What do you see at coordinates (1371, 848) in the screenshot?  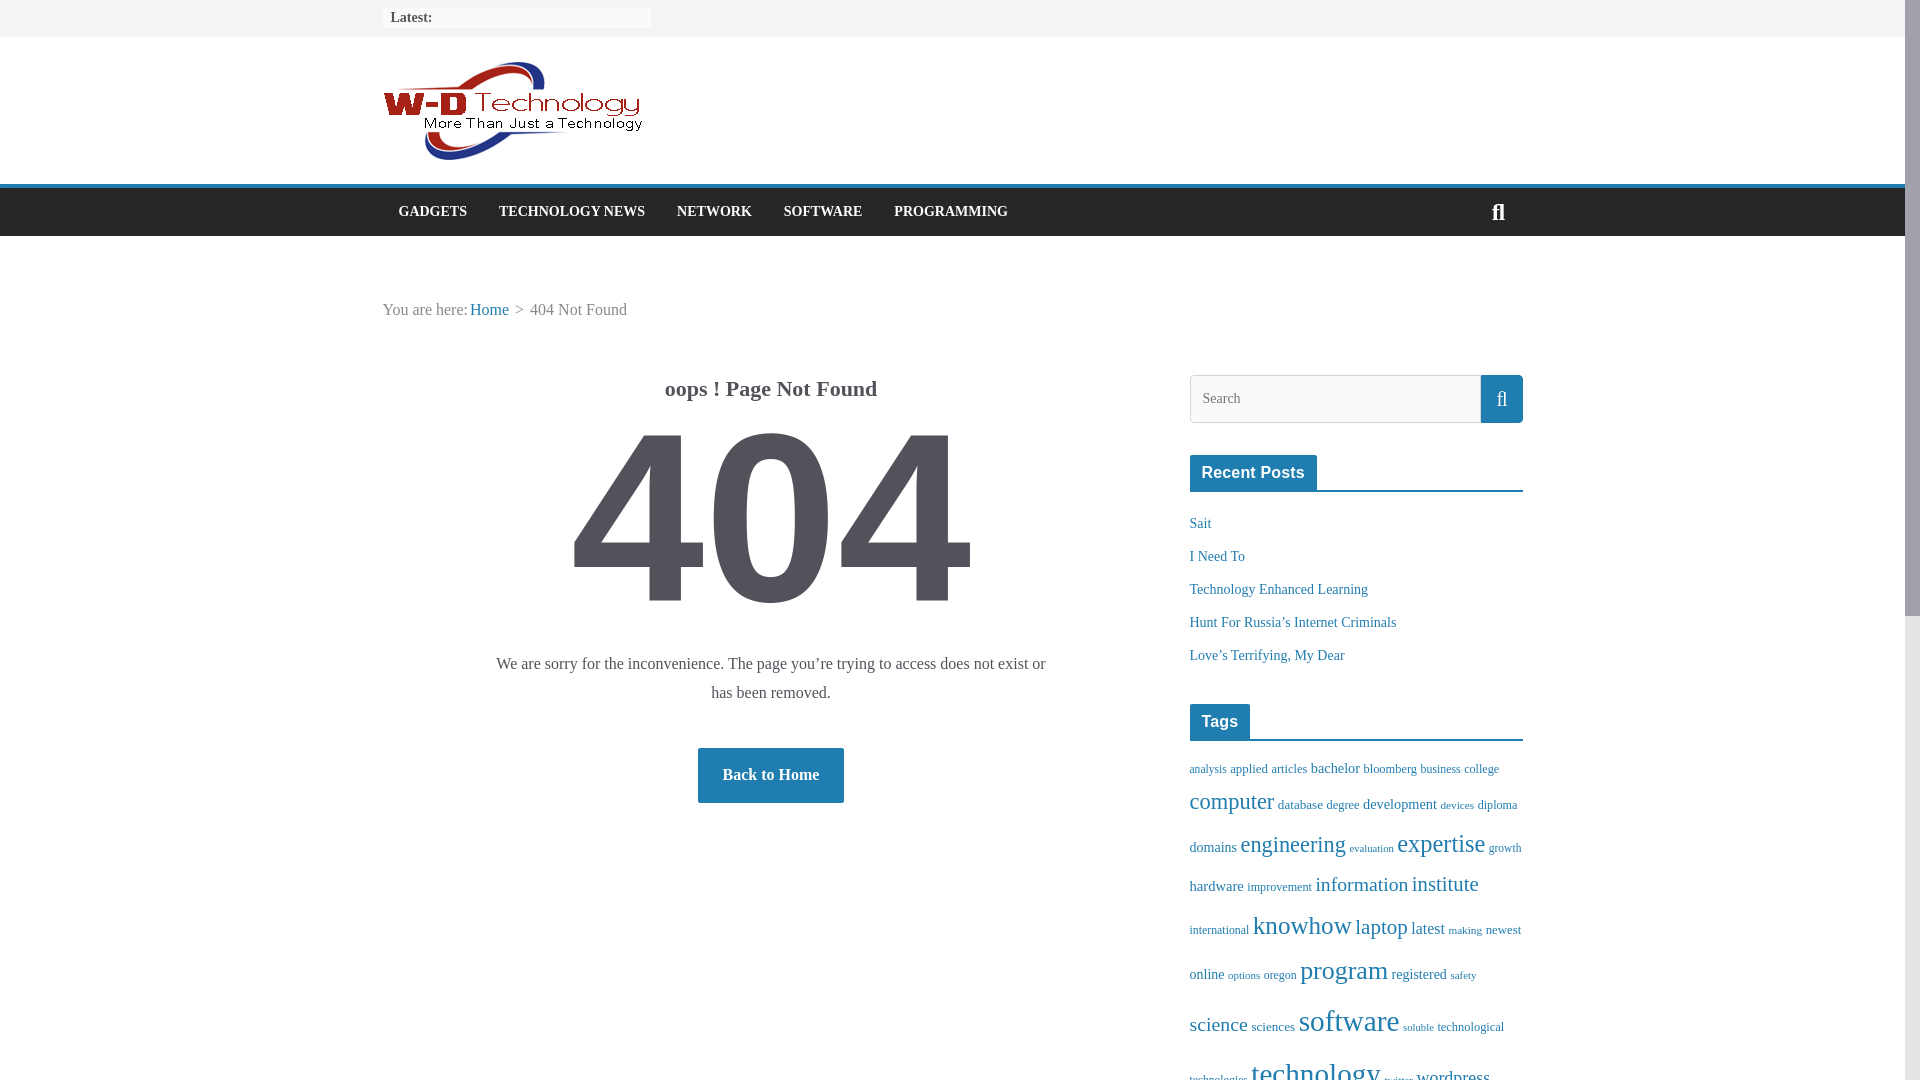 I see `evaluation` at bounding box center [1371, 848].